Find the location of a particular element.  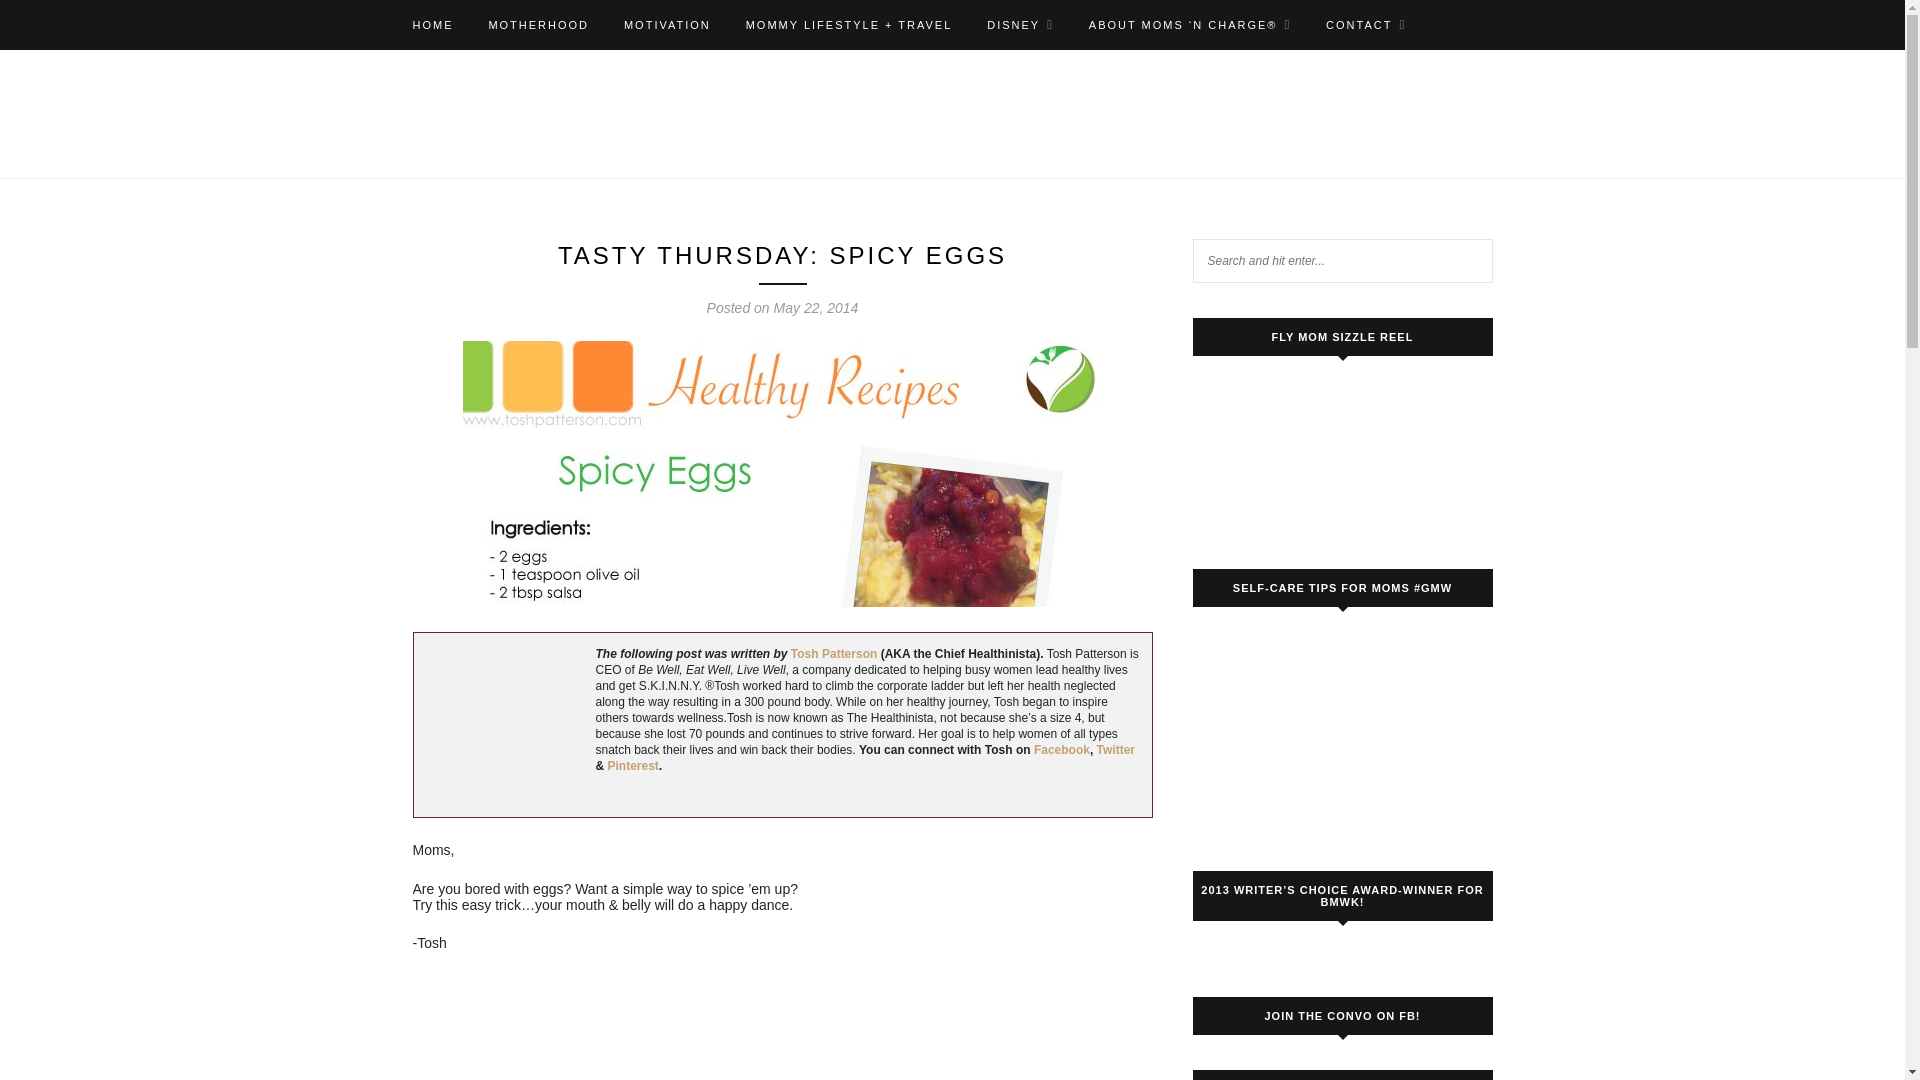

DISNEY is located at coordinates (1020, 24).